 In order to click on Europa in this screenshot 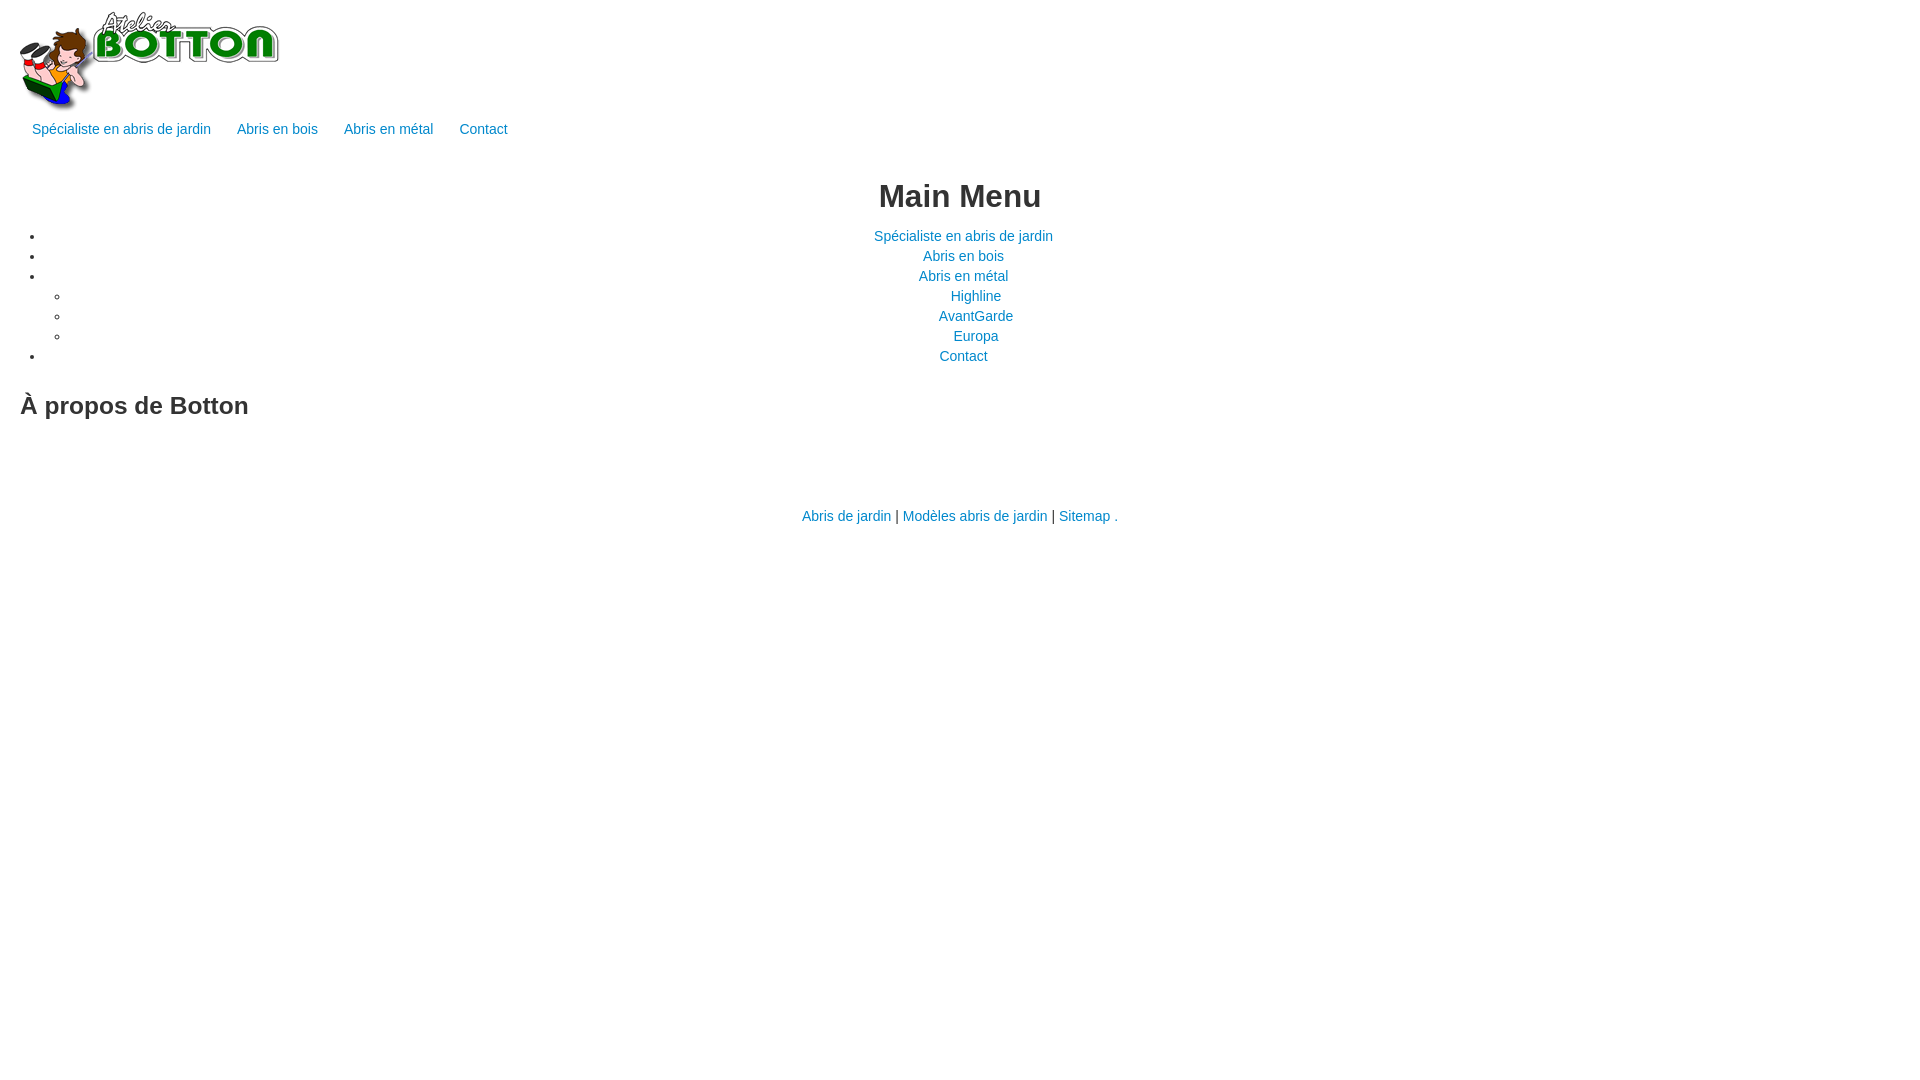, I will do `click(976, 336)`.